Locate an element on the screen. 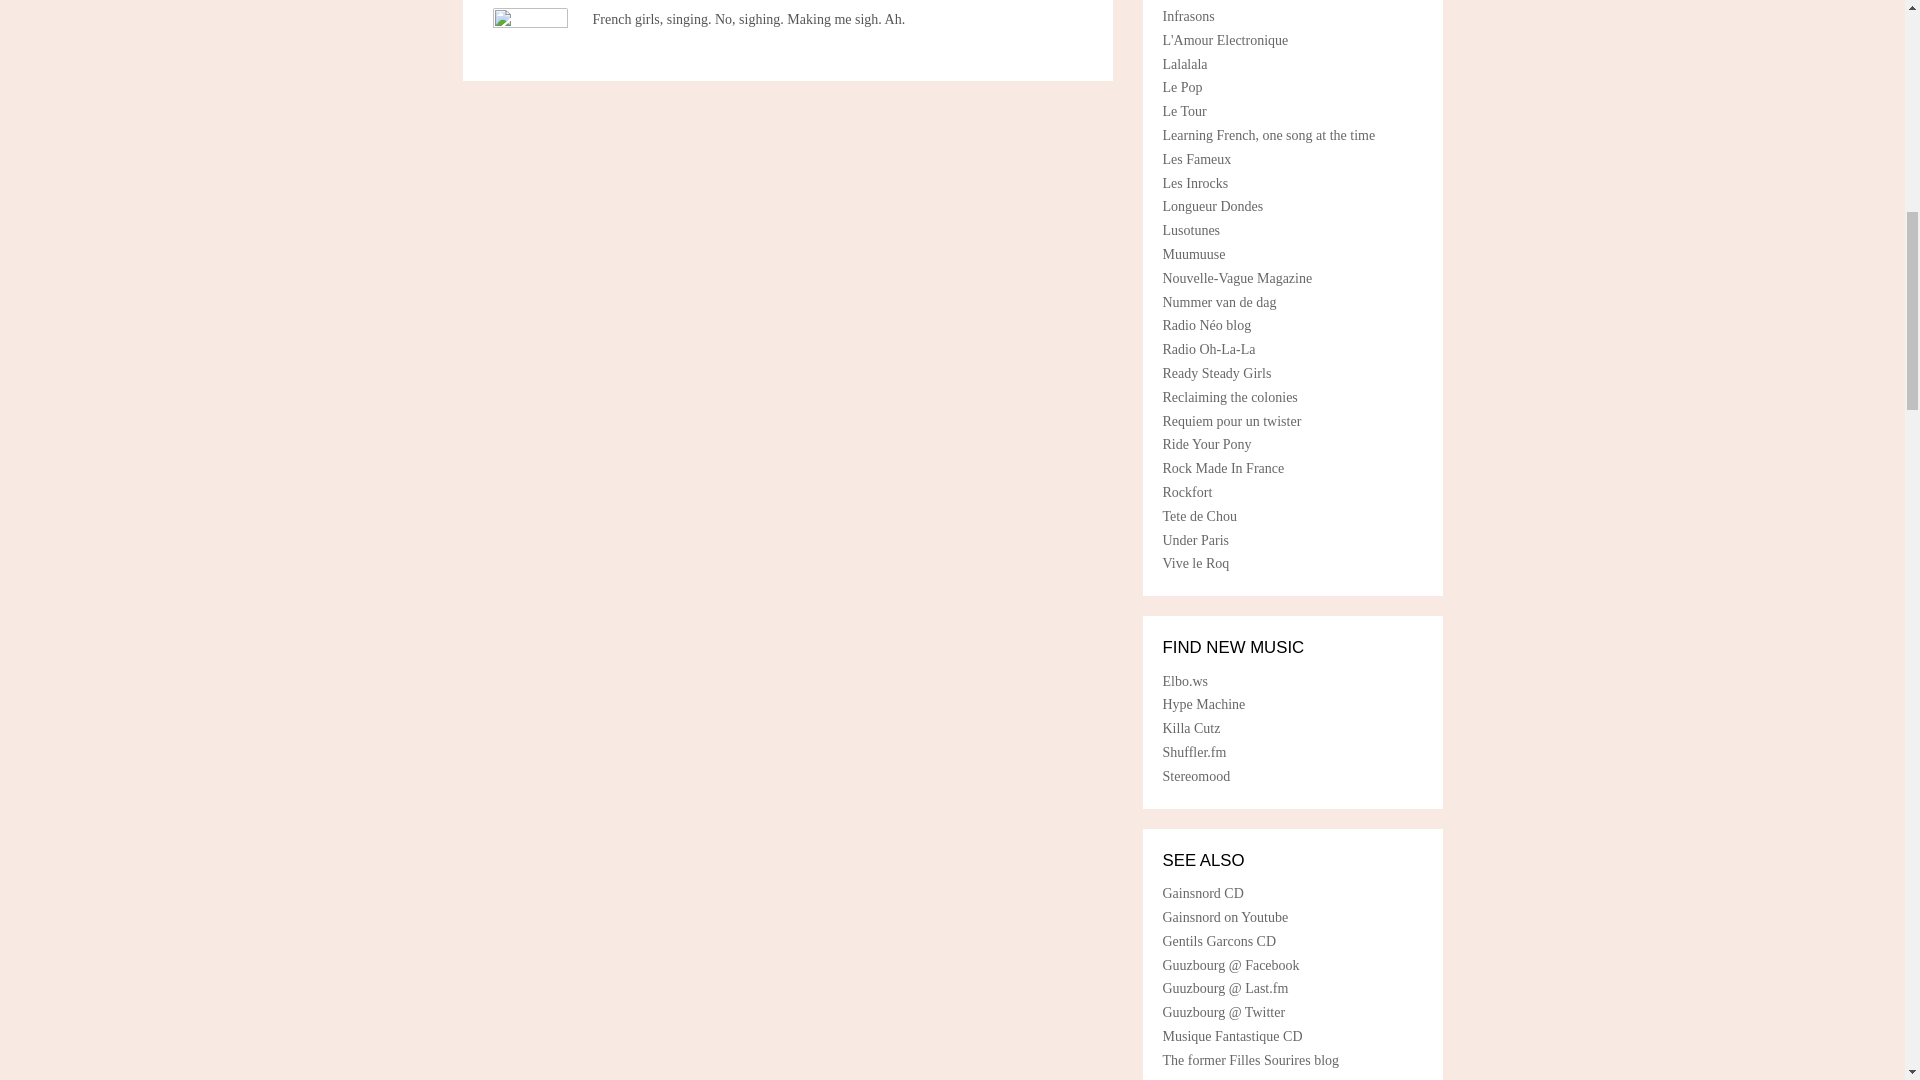 The image size is (1920, 1080). L'Amour Electronique is located at coordinates (1224, 40).